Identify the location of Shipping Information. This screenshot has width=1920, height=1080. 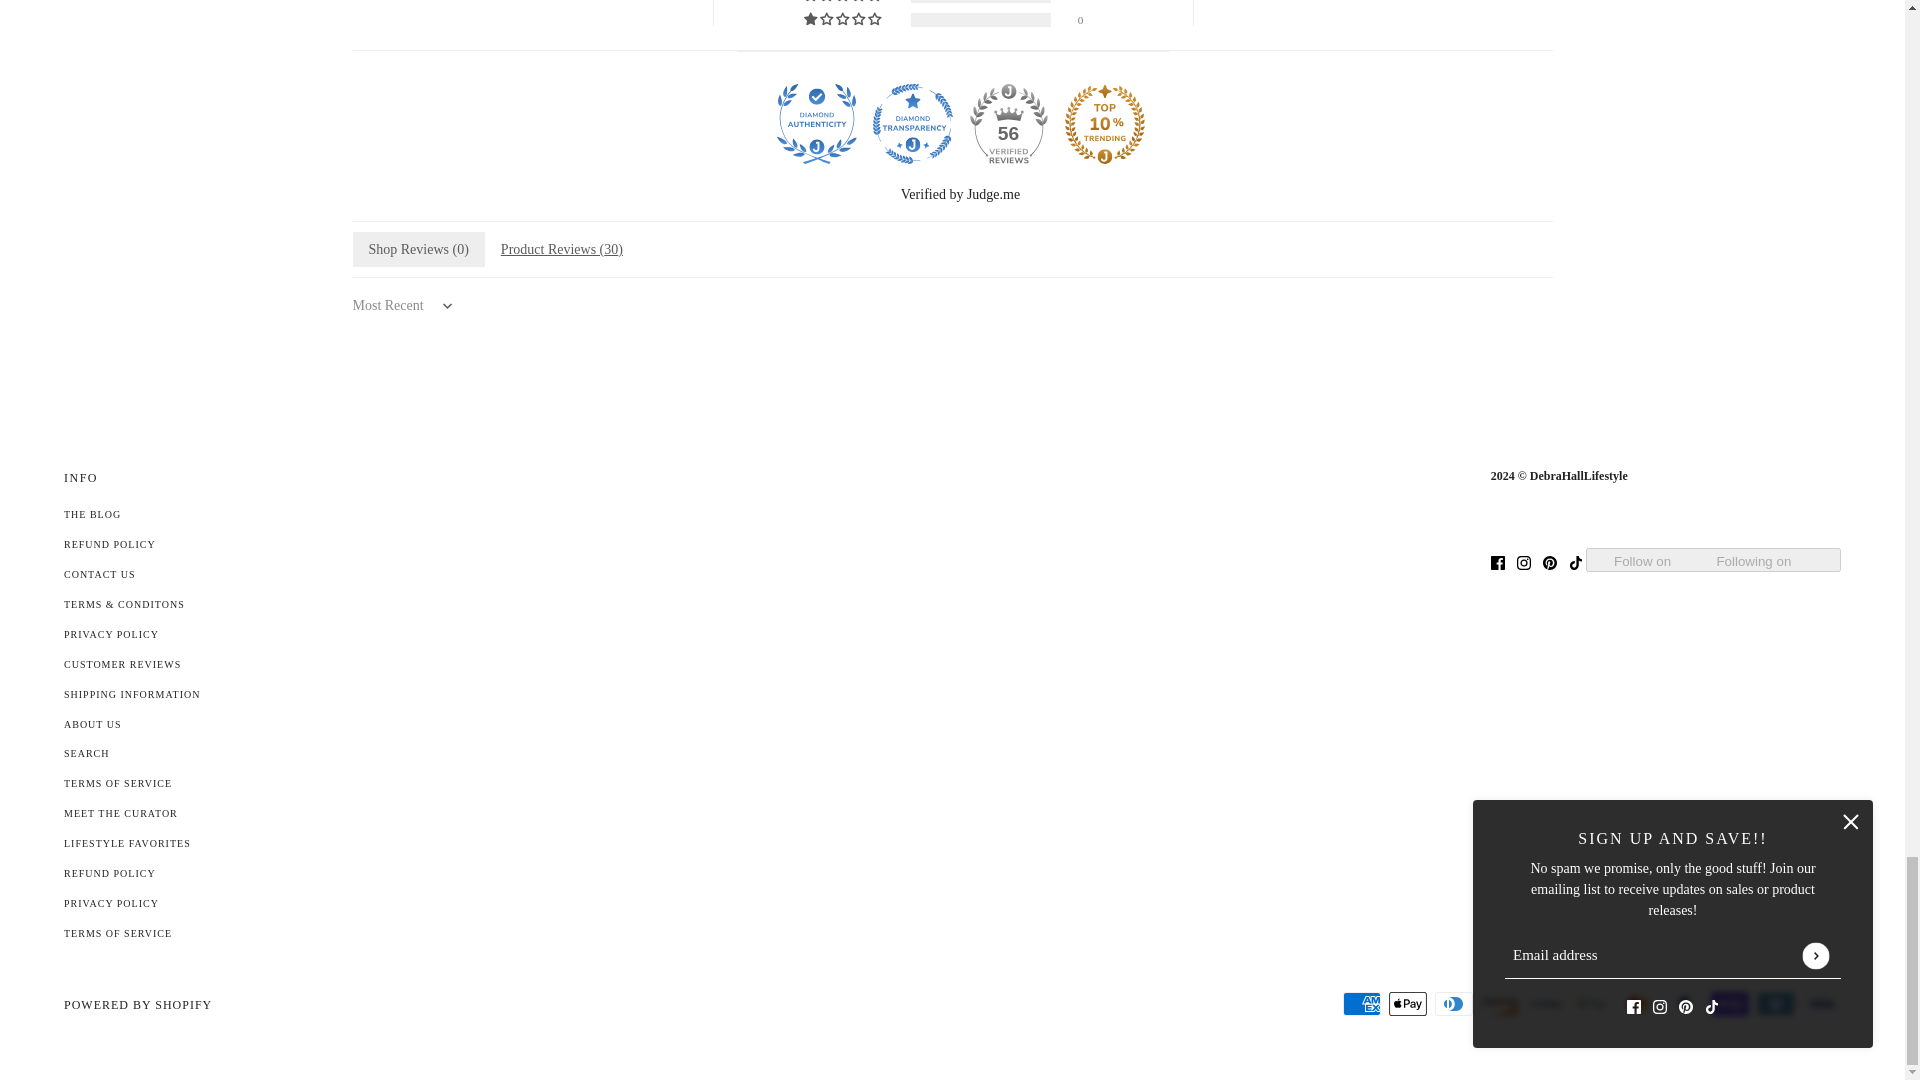
(131, 694).